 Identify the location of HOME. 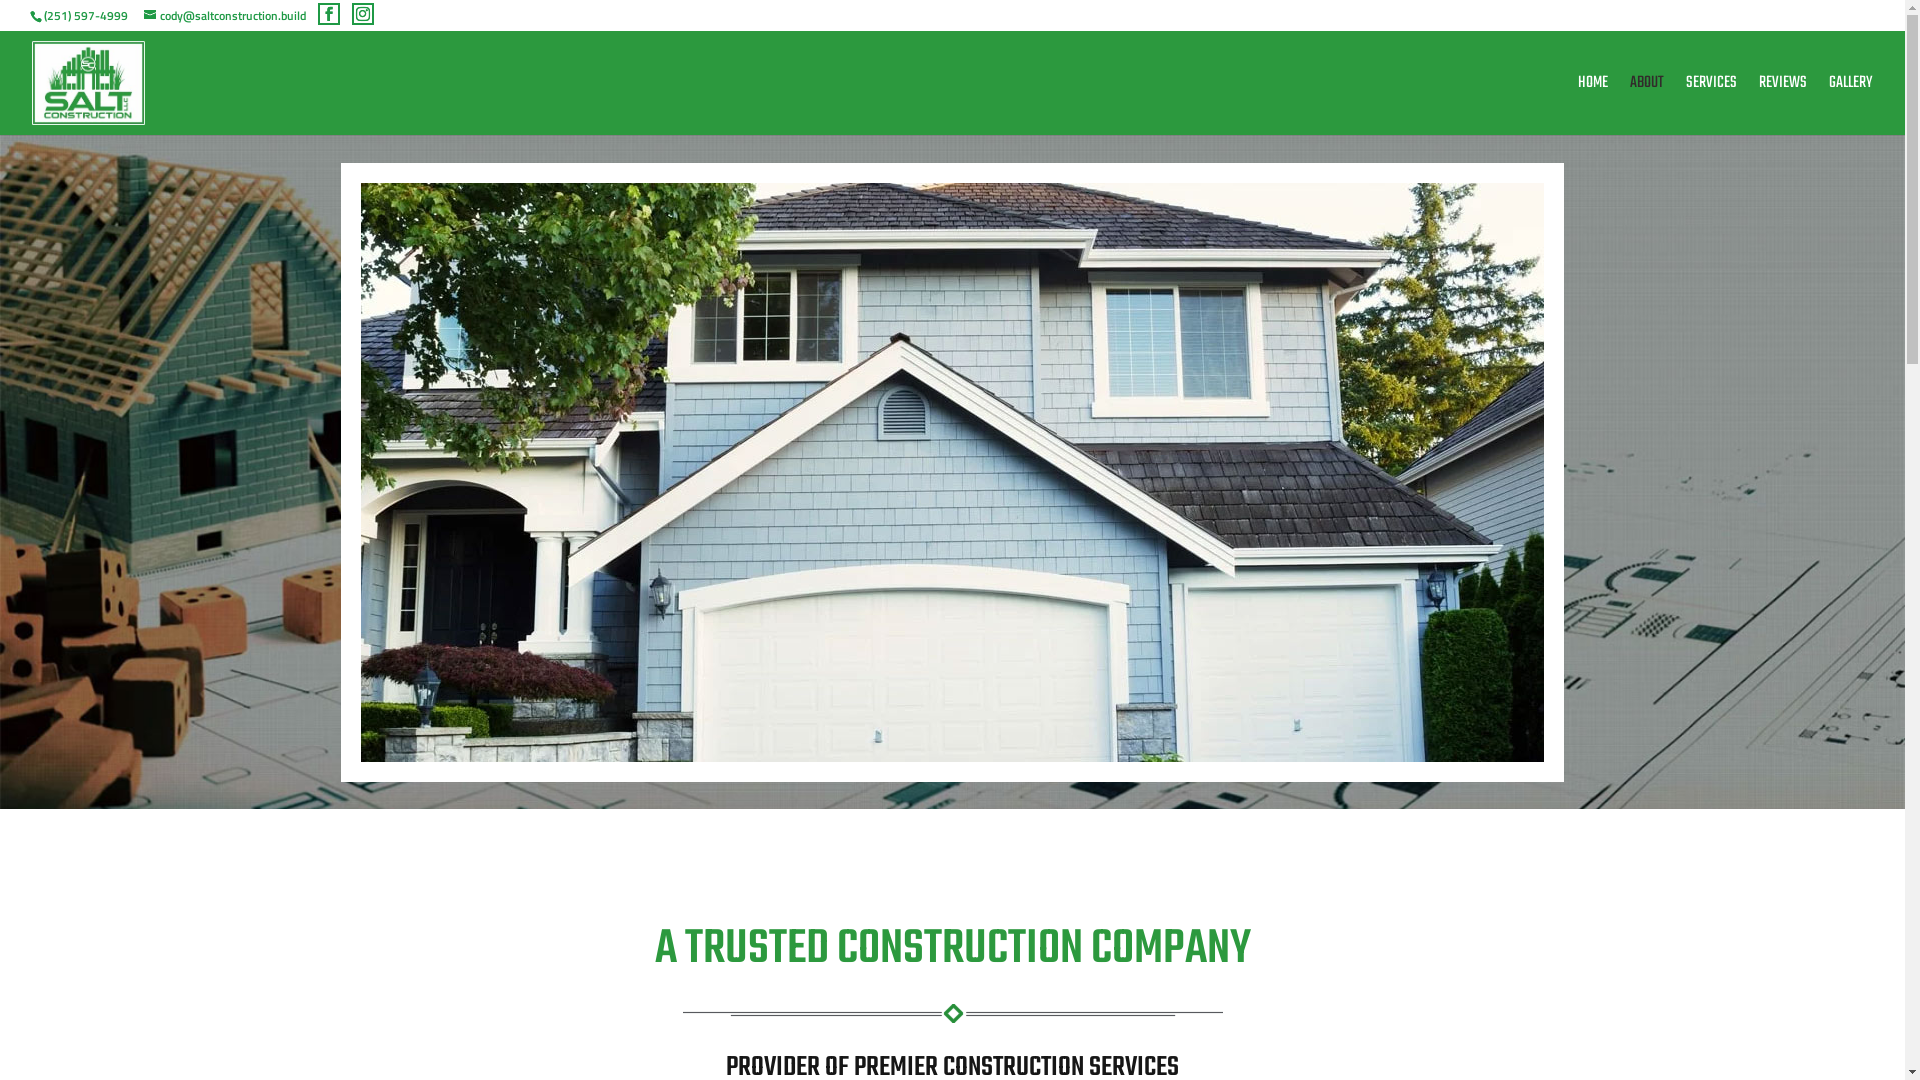
(1593, 106).